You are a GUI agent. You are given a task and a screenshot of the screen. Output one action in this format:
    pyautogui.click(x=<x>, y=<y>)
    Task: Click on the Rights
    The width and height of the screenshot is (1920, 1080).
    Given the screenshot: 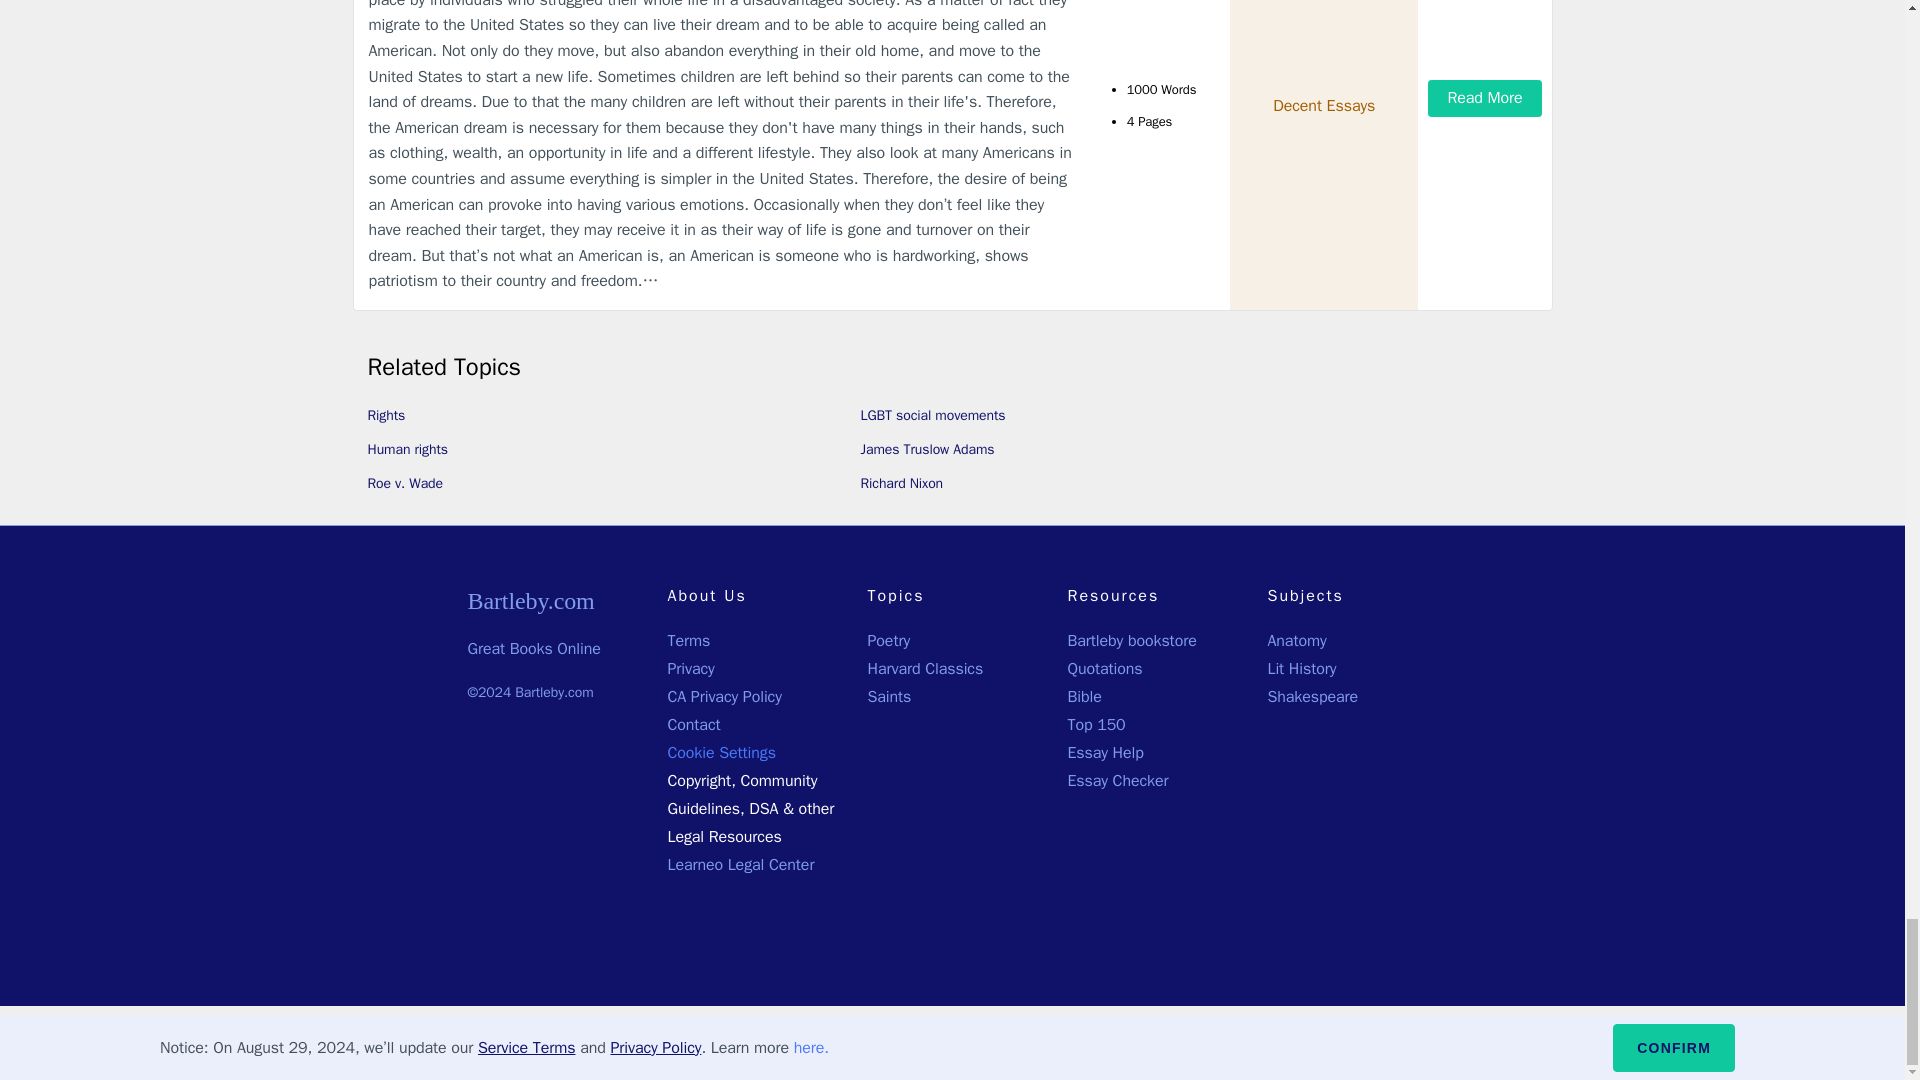 What is the action you would take?
    pyautogui.click(x=386, y=416)
    